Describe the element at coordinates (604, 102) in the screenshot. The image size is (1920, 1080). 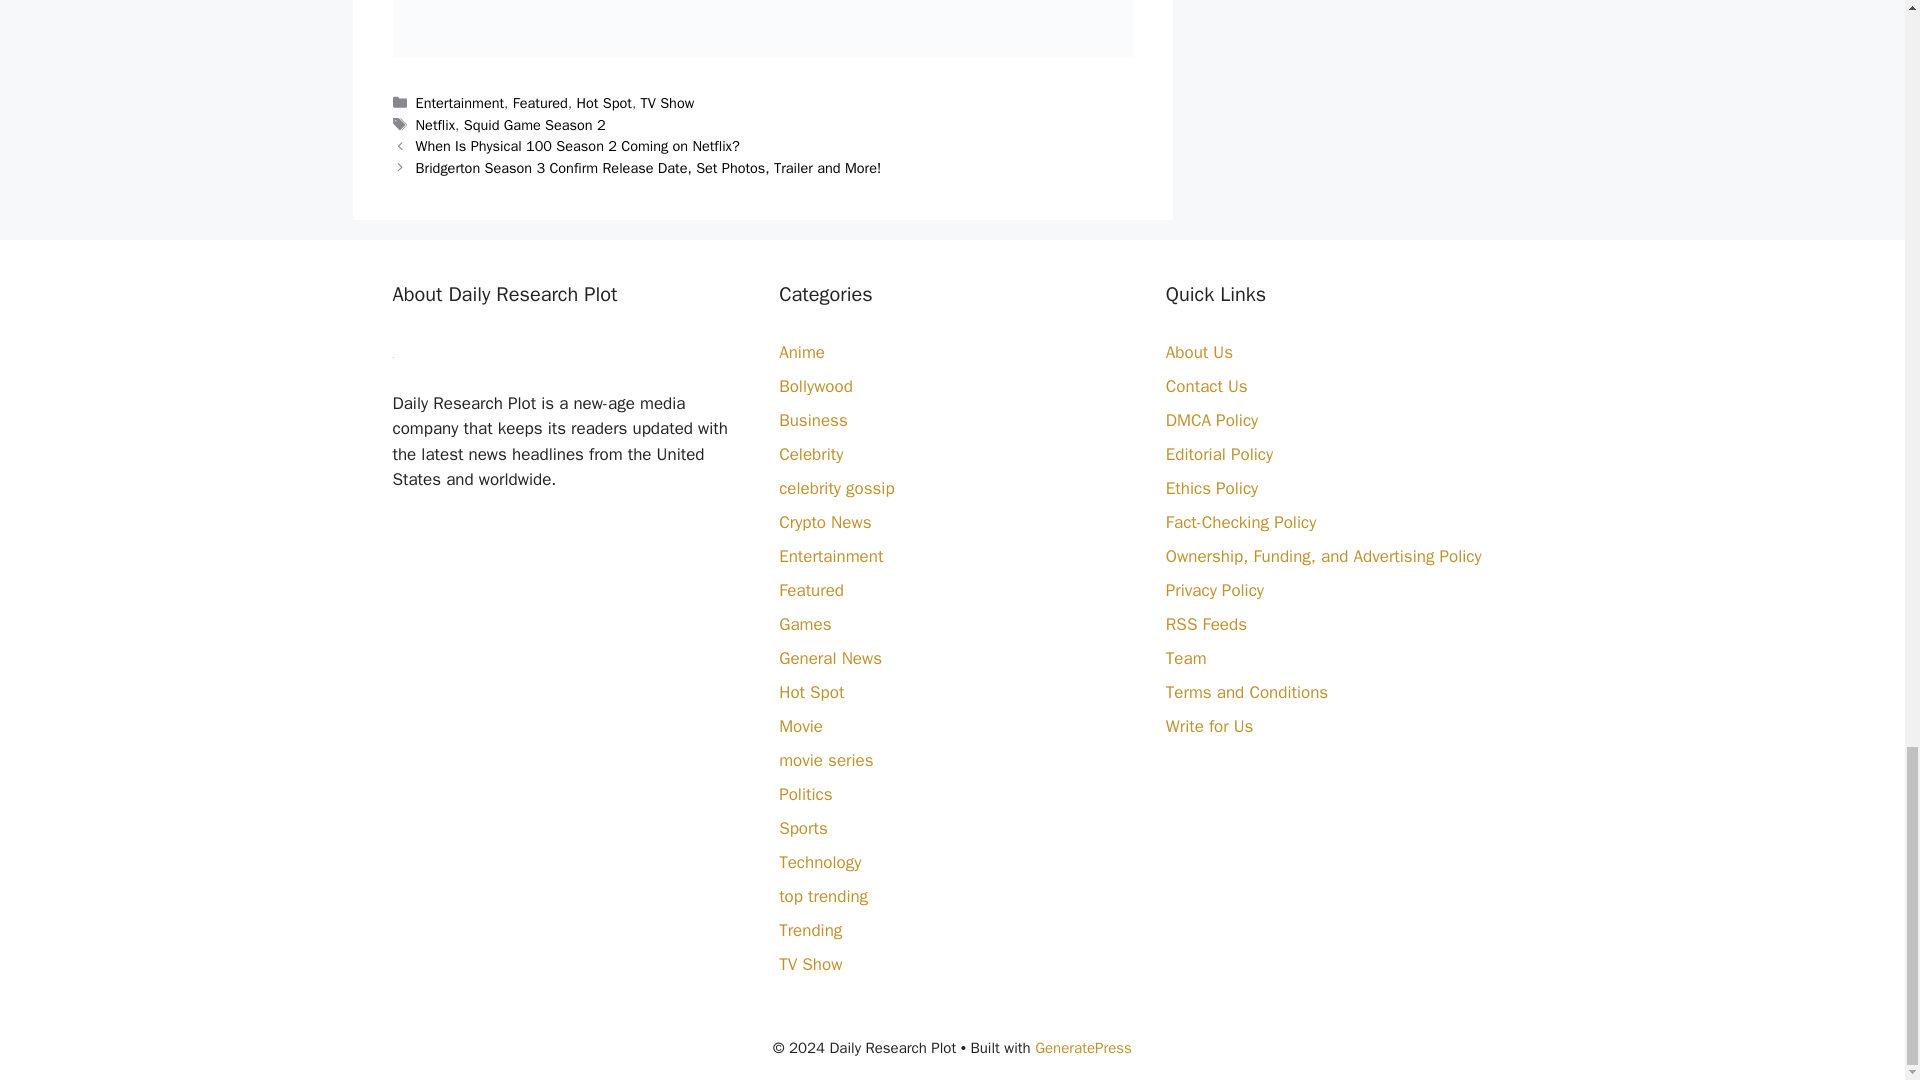
I see `Hot Spot` at that location.